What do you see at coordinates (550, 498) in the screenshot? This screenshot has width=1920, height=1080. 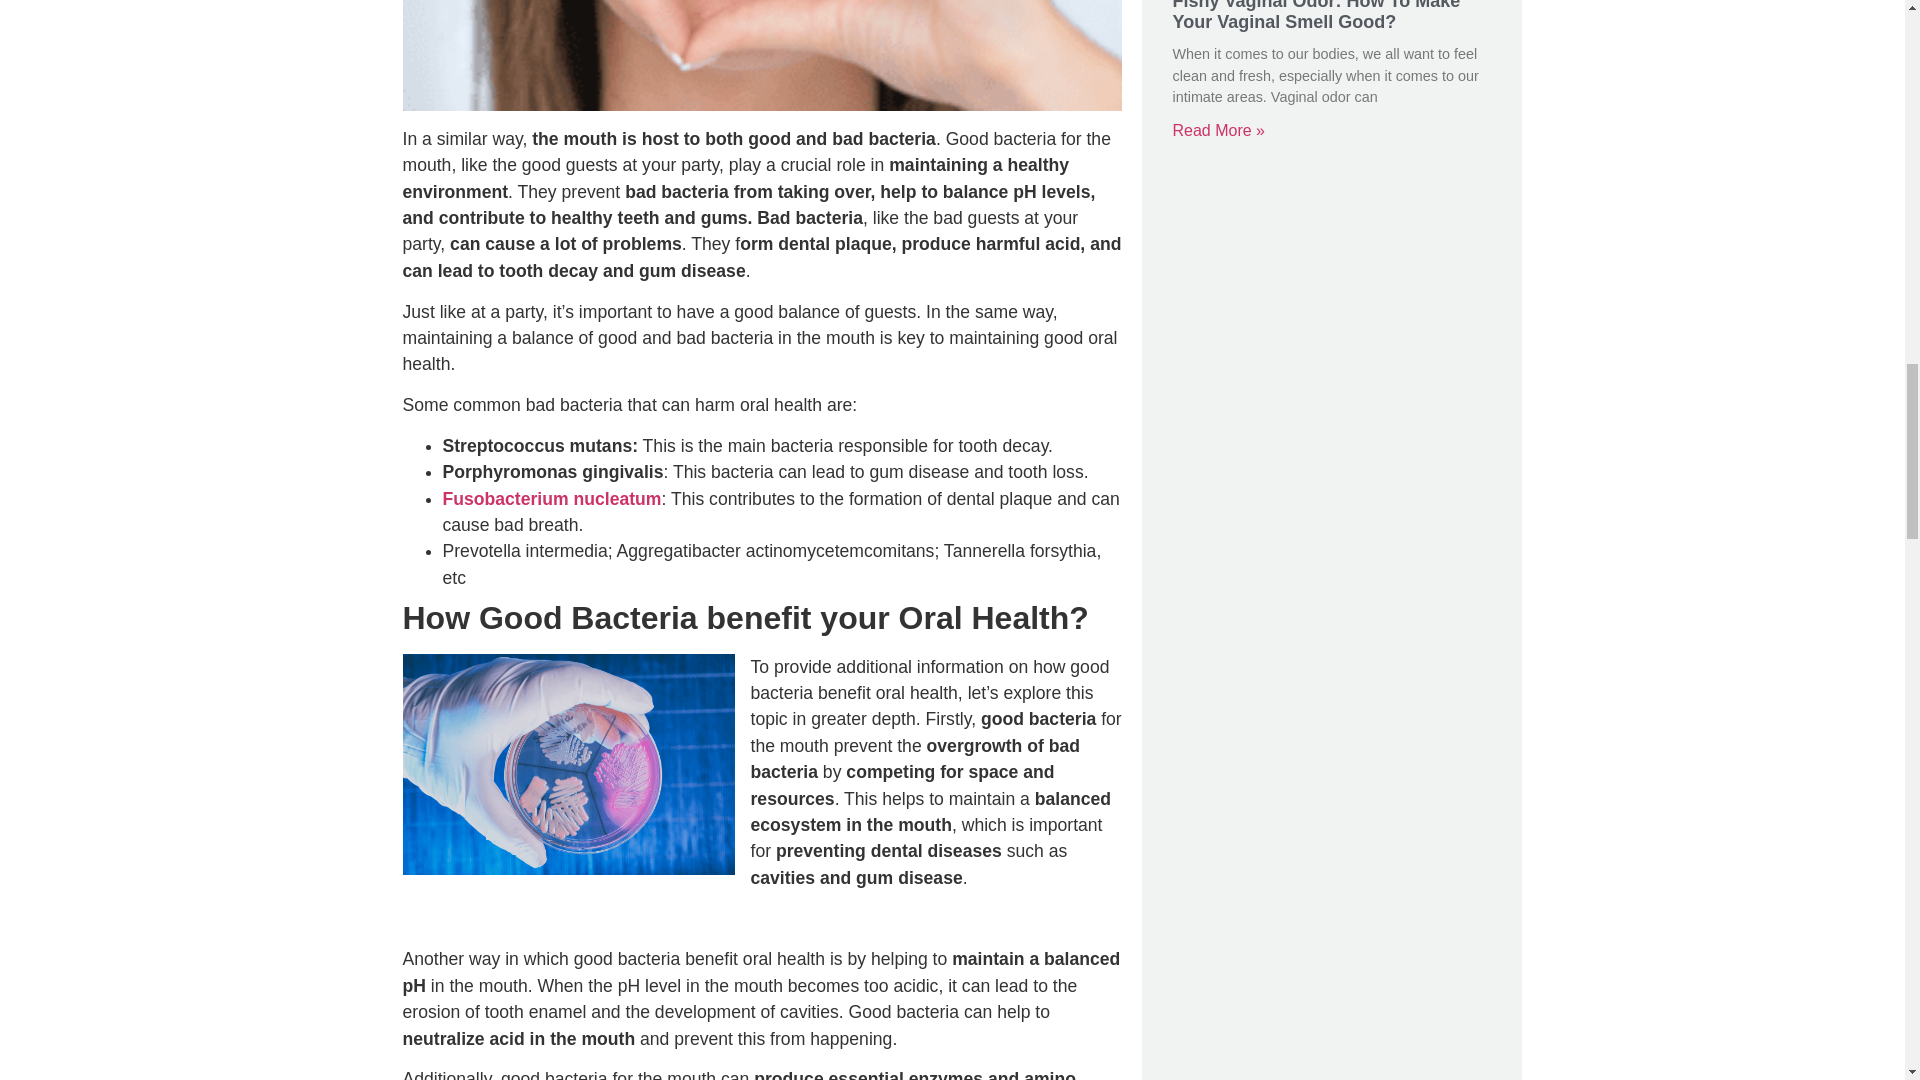 I see `Fusobacterium nucleatum` at bounding box center [550, 498].